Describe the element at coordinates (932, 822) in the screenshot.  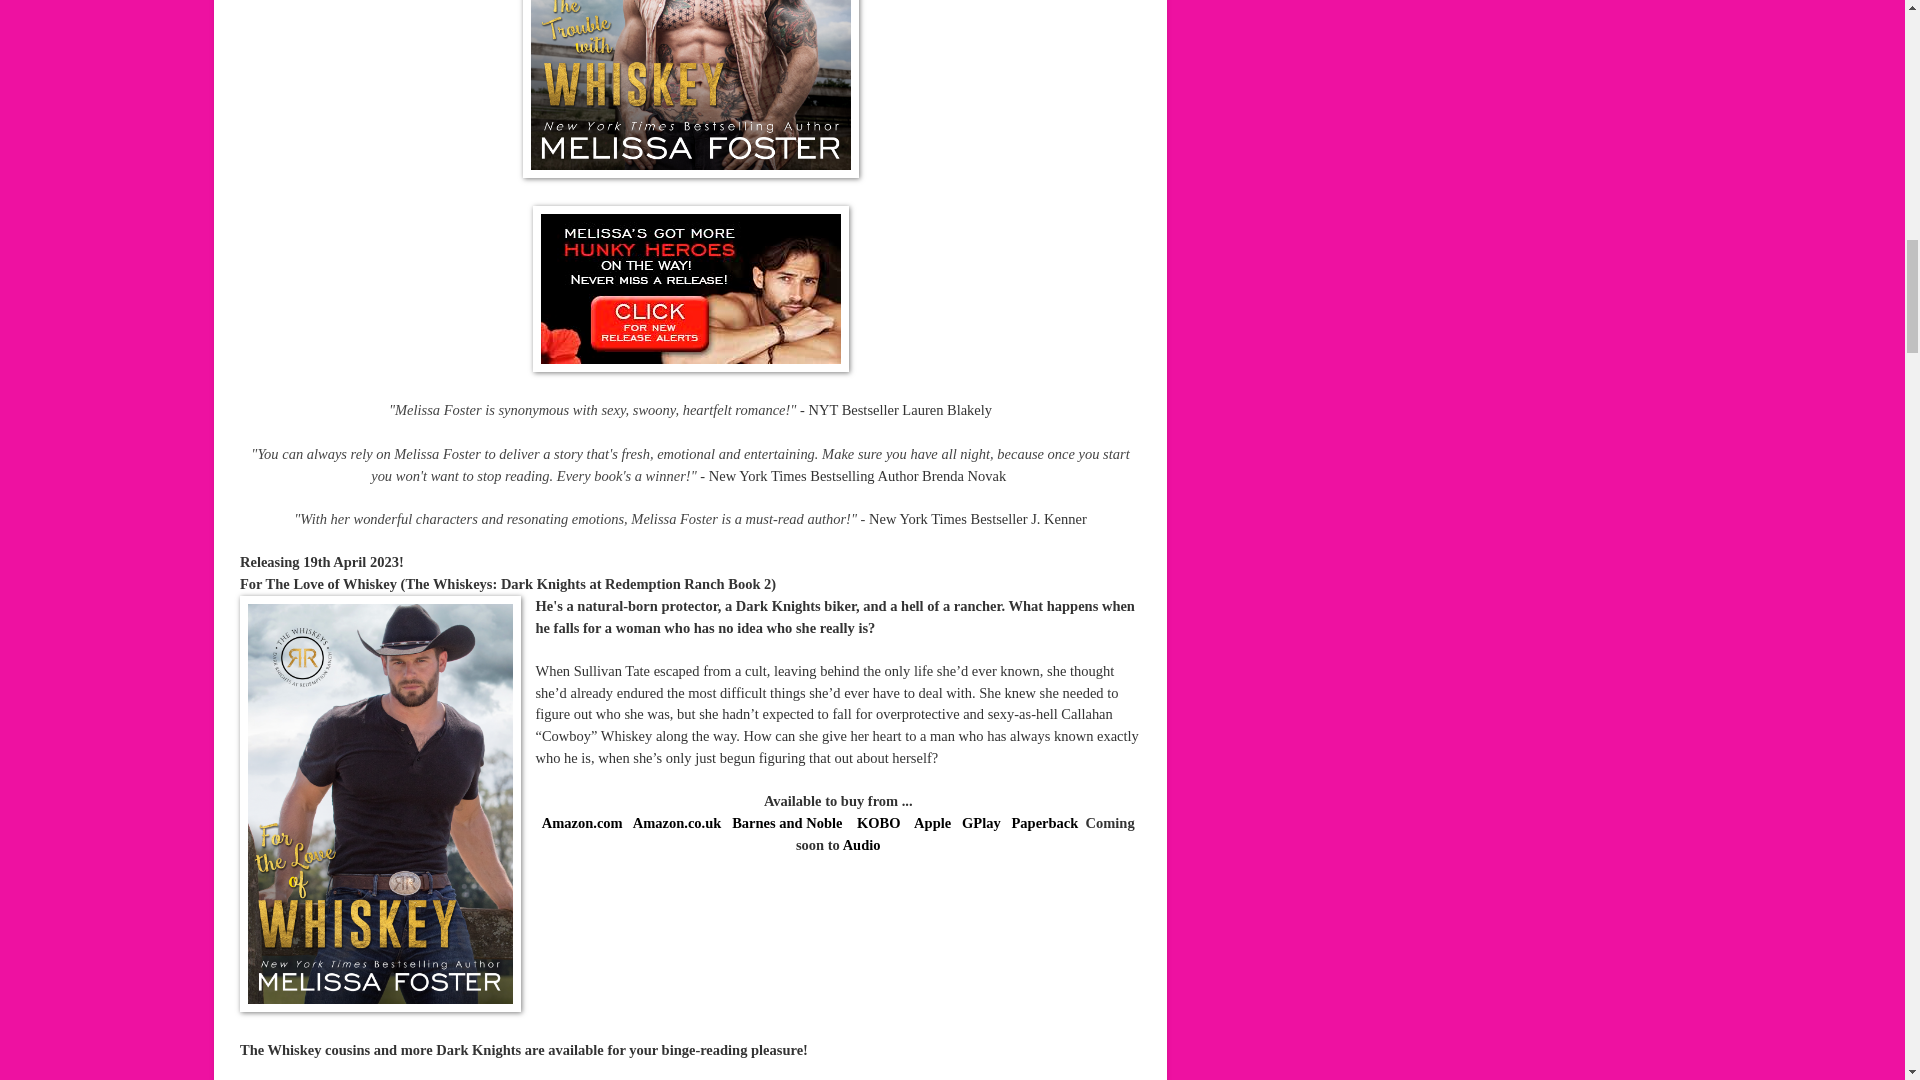
I see `Apple` at that location.